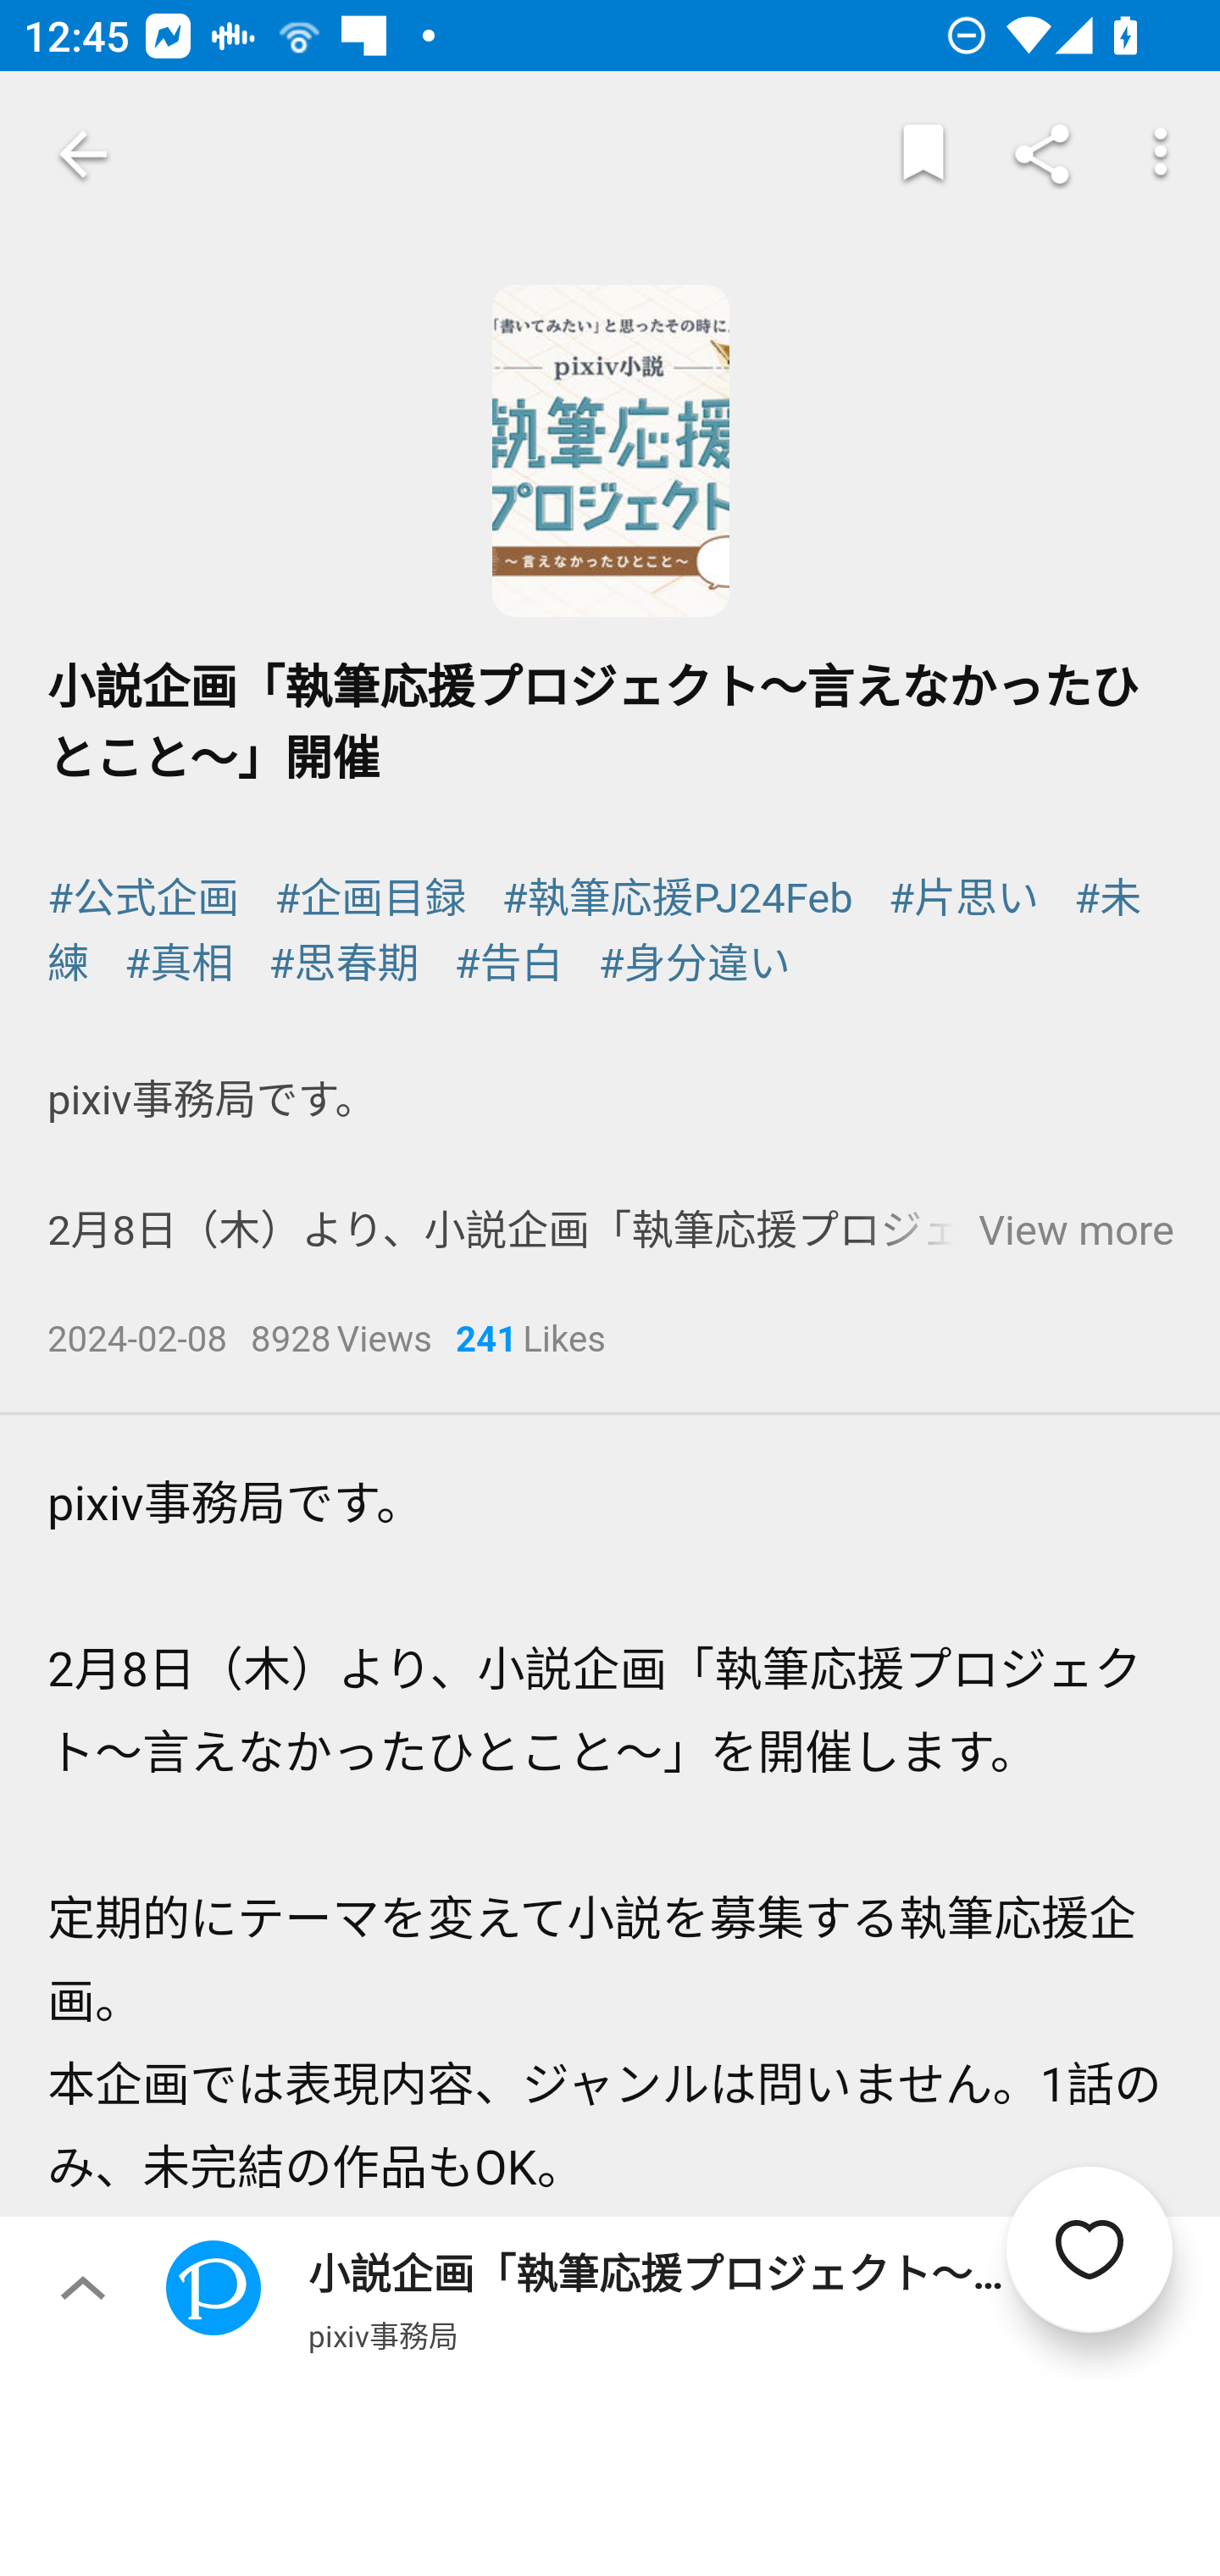 Image resolution: width=1220 pixels, height=2576 pixels. What do you see at coordinates (383, 2334) in the screenshot?
I see `pixiv事務局` at bounding box center [383, 2334].